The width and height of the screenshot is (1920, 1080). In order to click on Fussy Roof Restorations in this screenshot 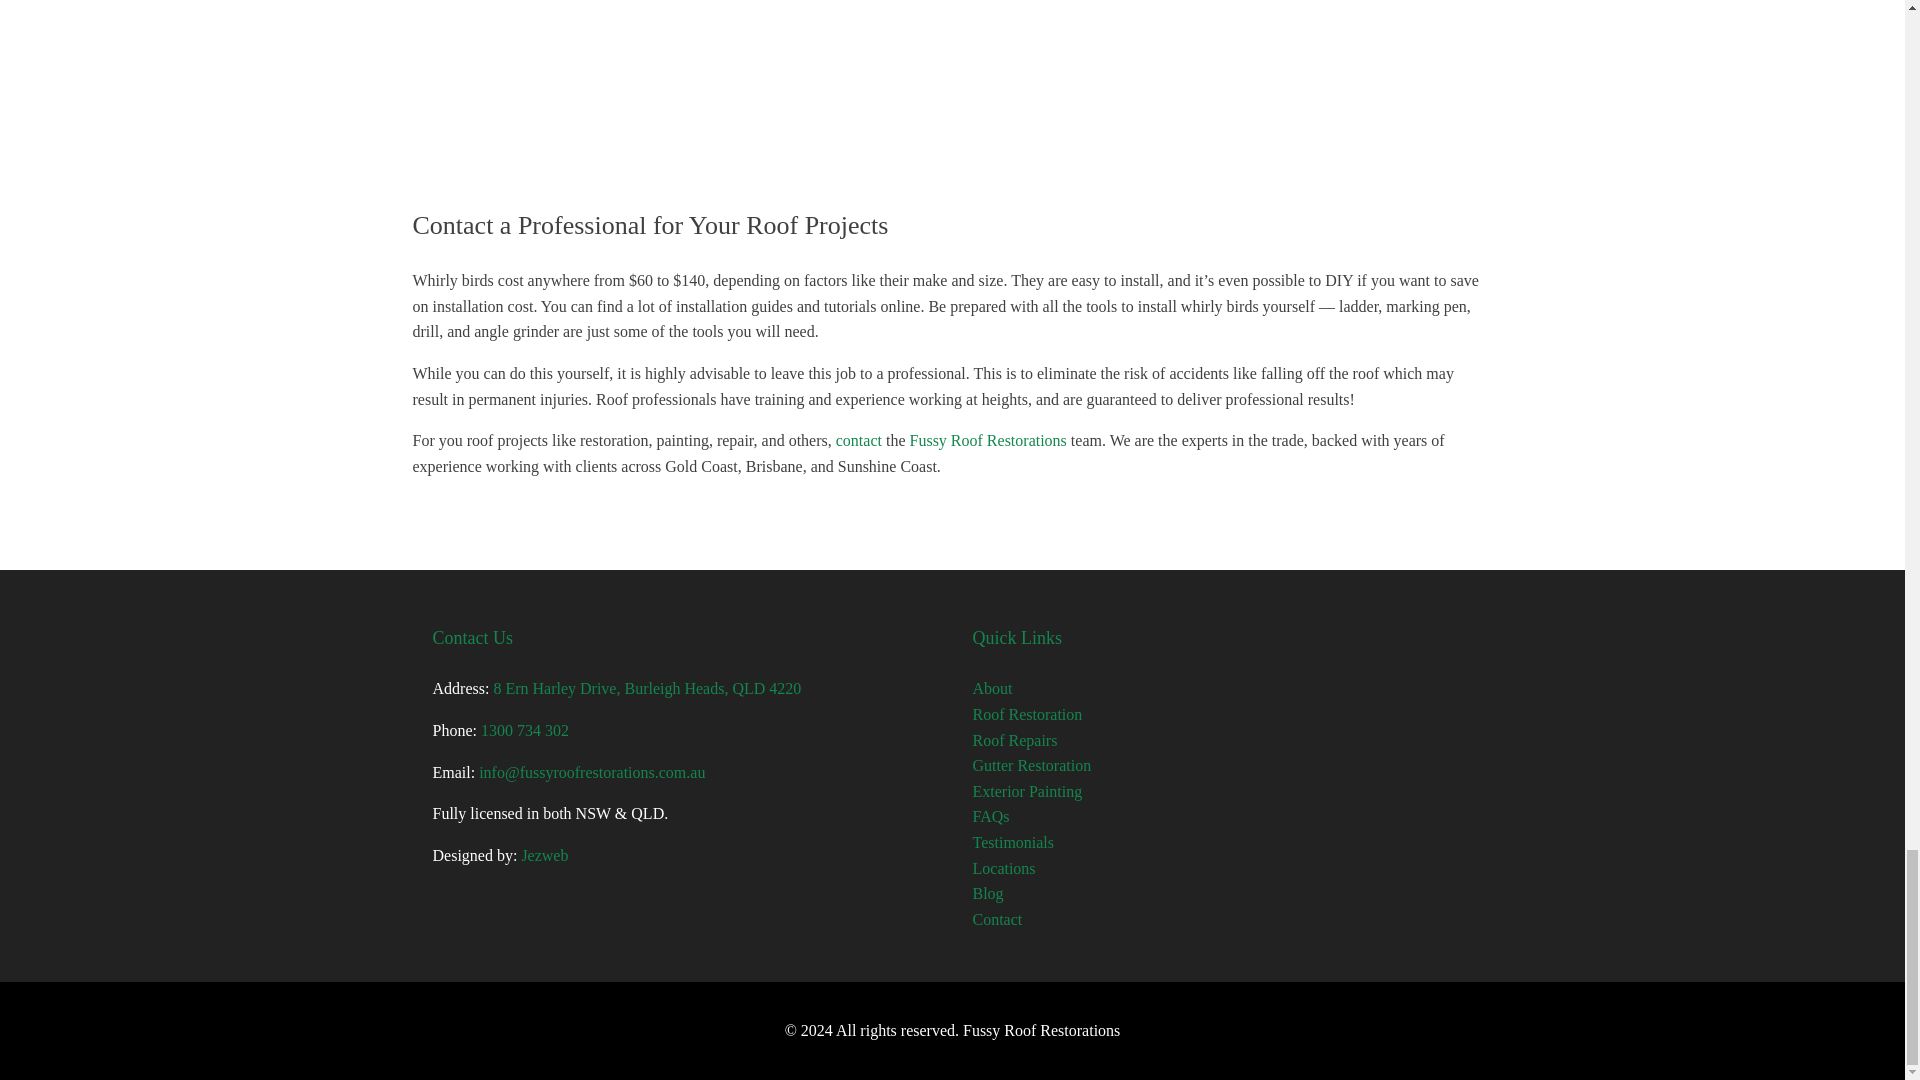, I will do `click(988, 440)`.